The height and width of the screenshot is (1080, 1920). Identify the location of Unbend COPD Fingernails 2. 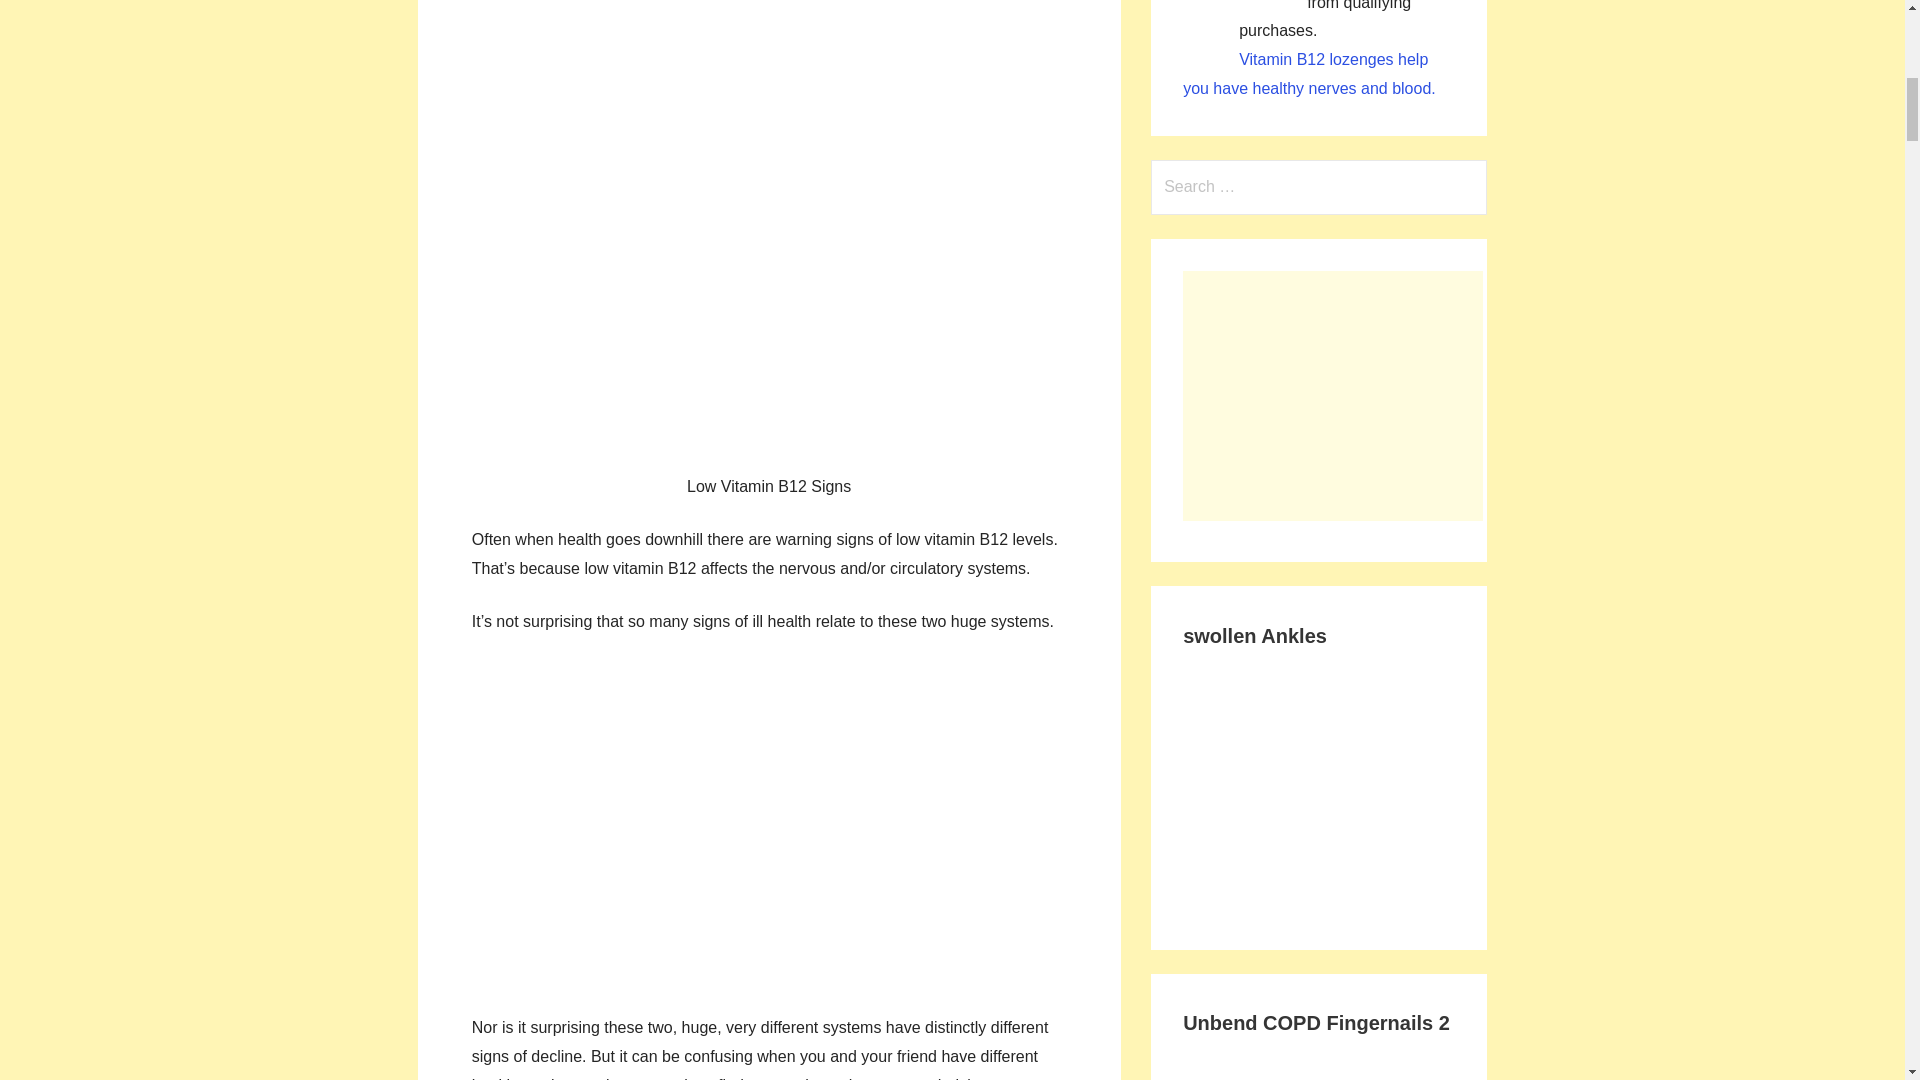
(1318, 1064).